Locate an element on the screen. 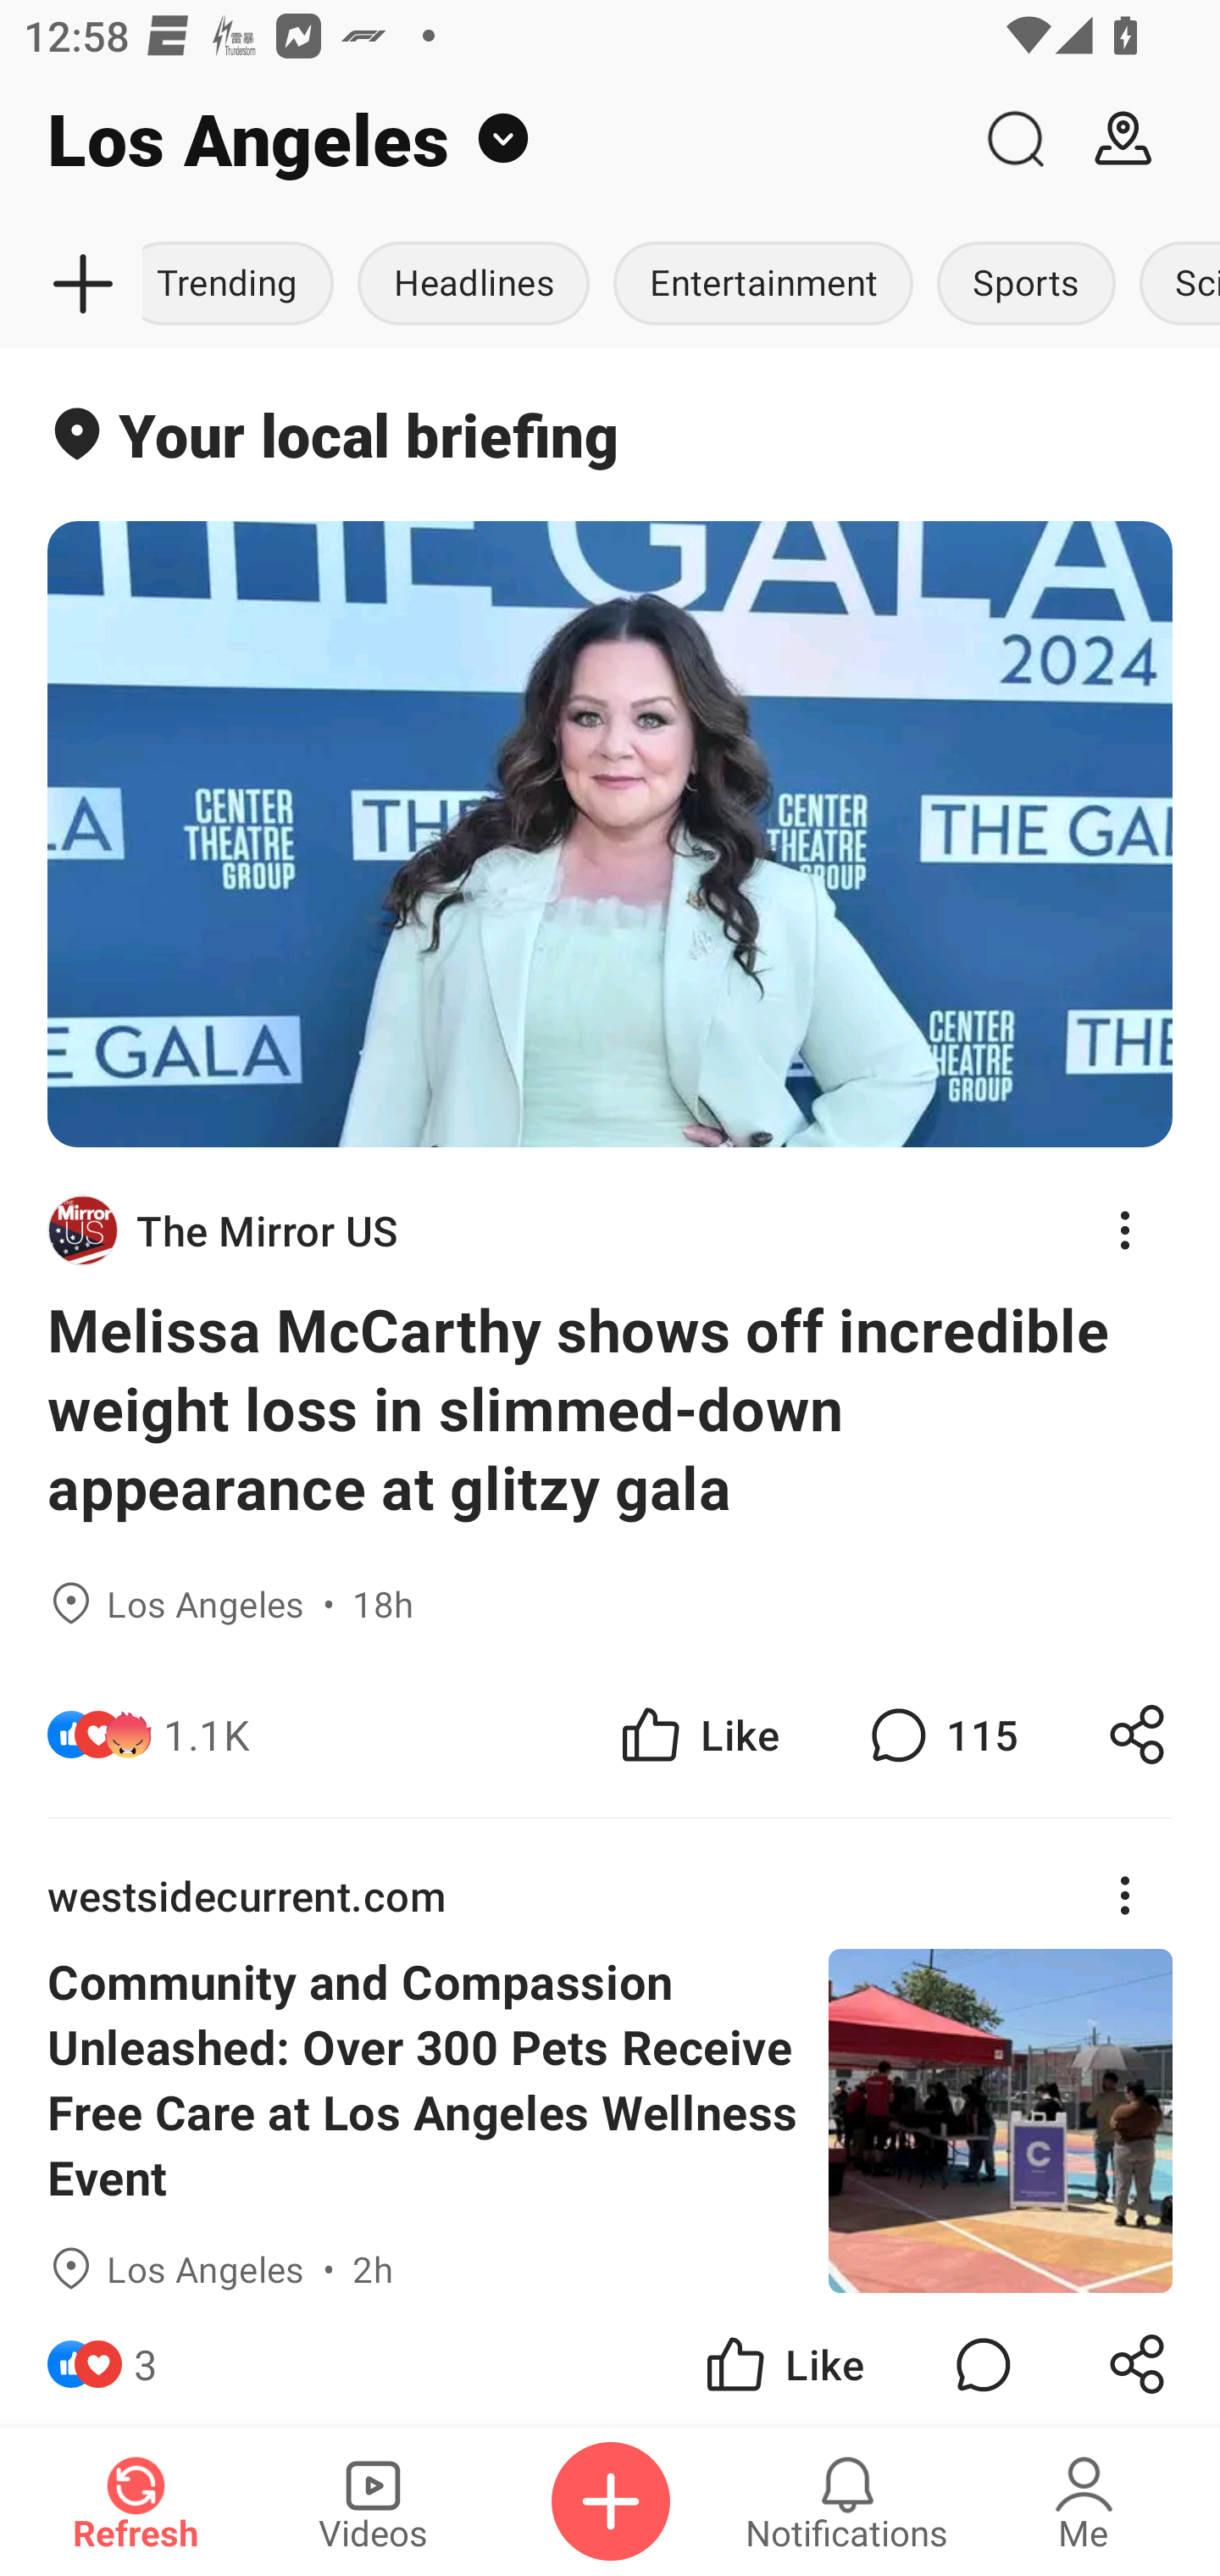  Notifications is located at coordinates (847, 2501).